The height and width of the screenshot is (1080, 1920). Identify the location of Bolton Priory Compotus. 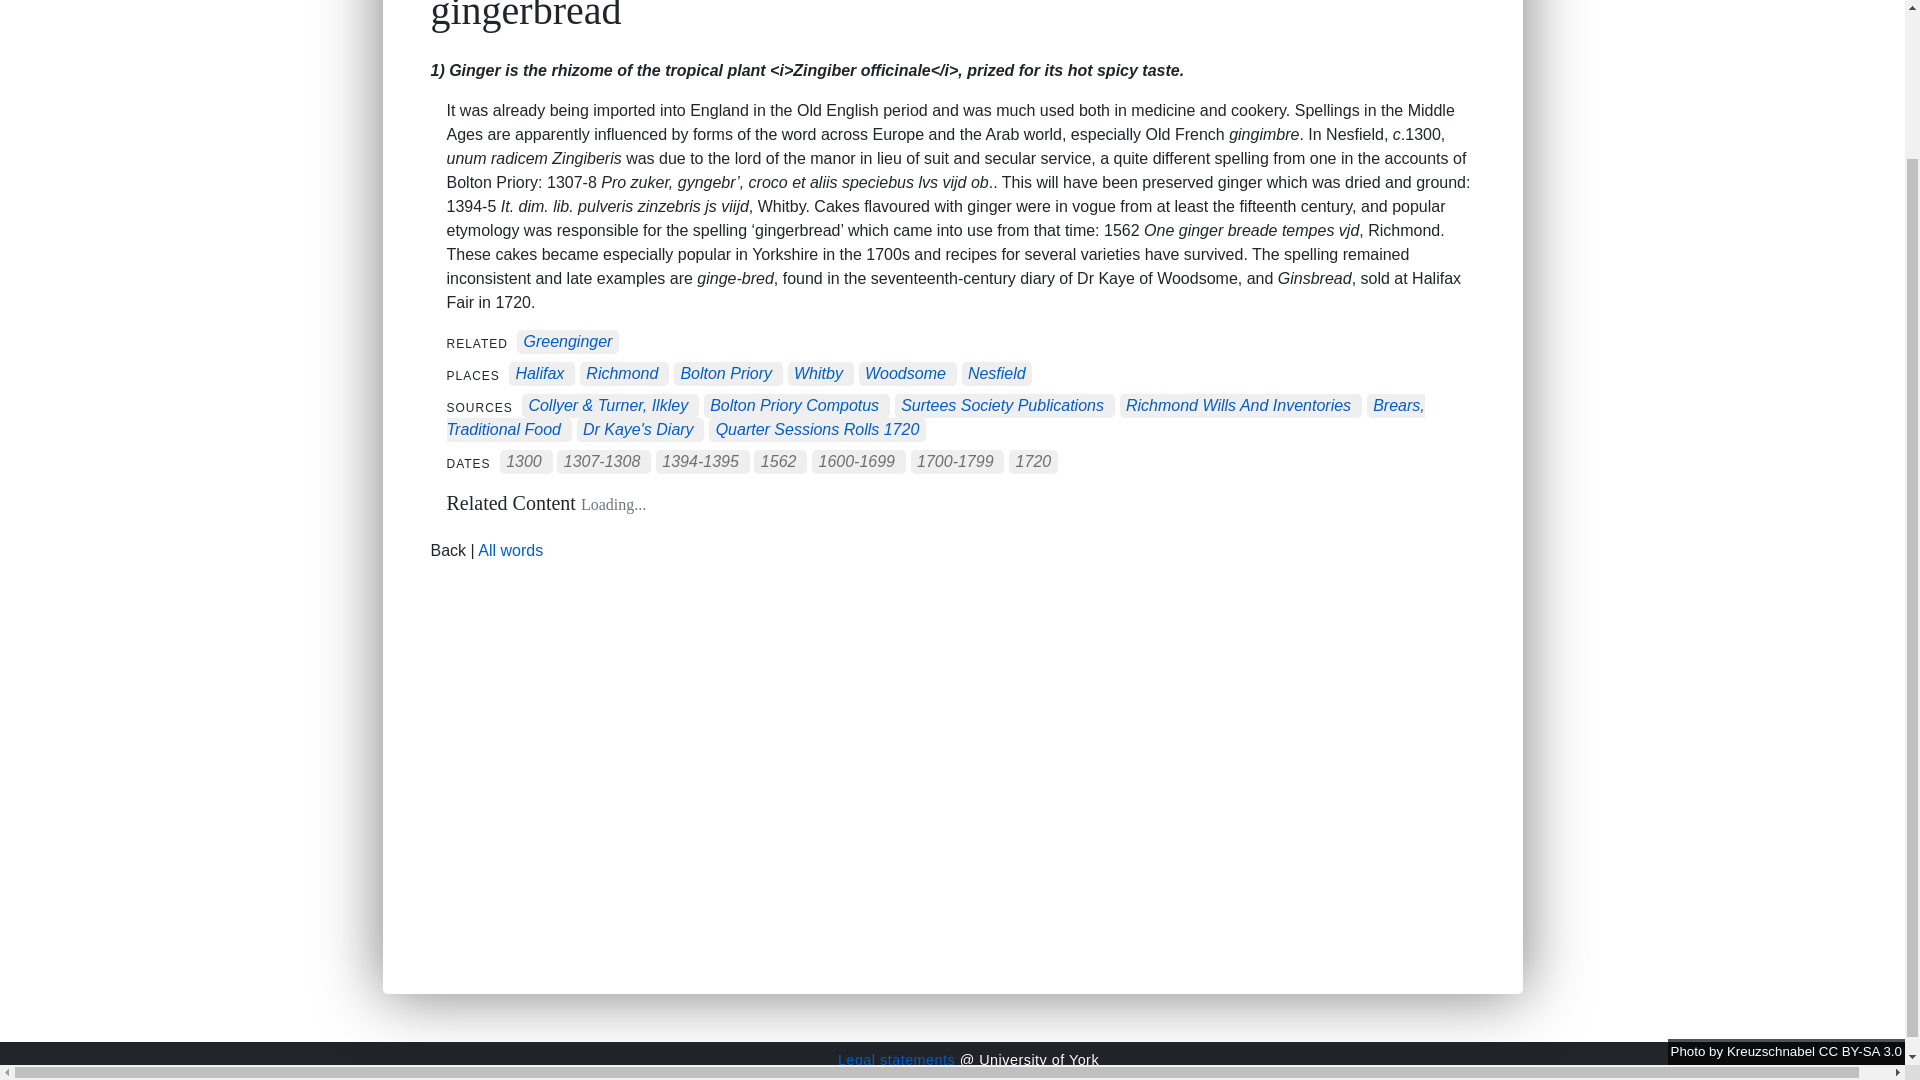
(794, 406).